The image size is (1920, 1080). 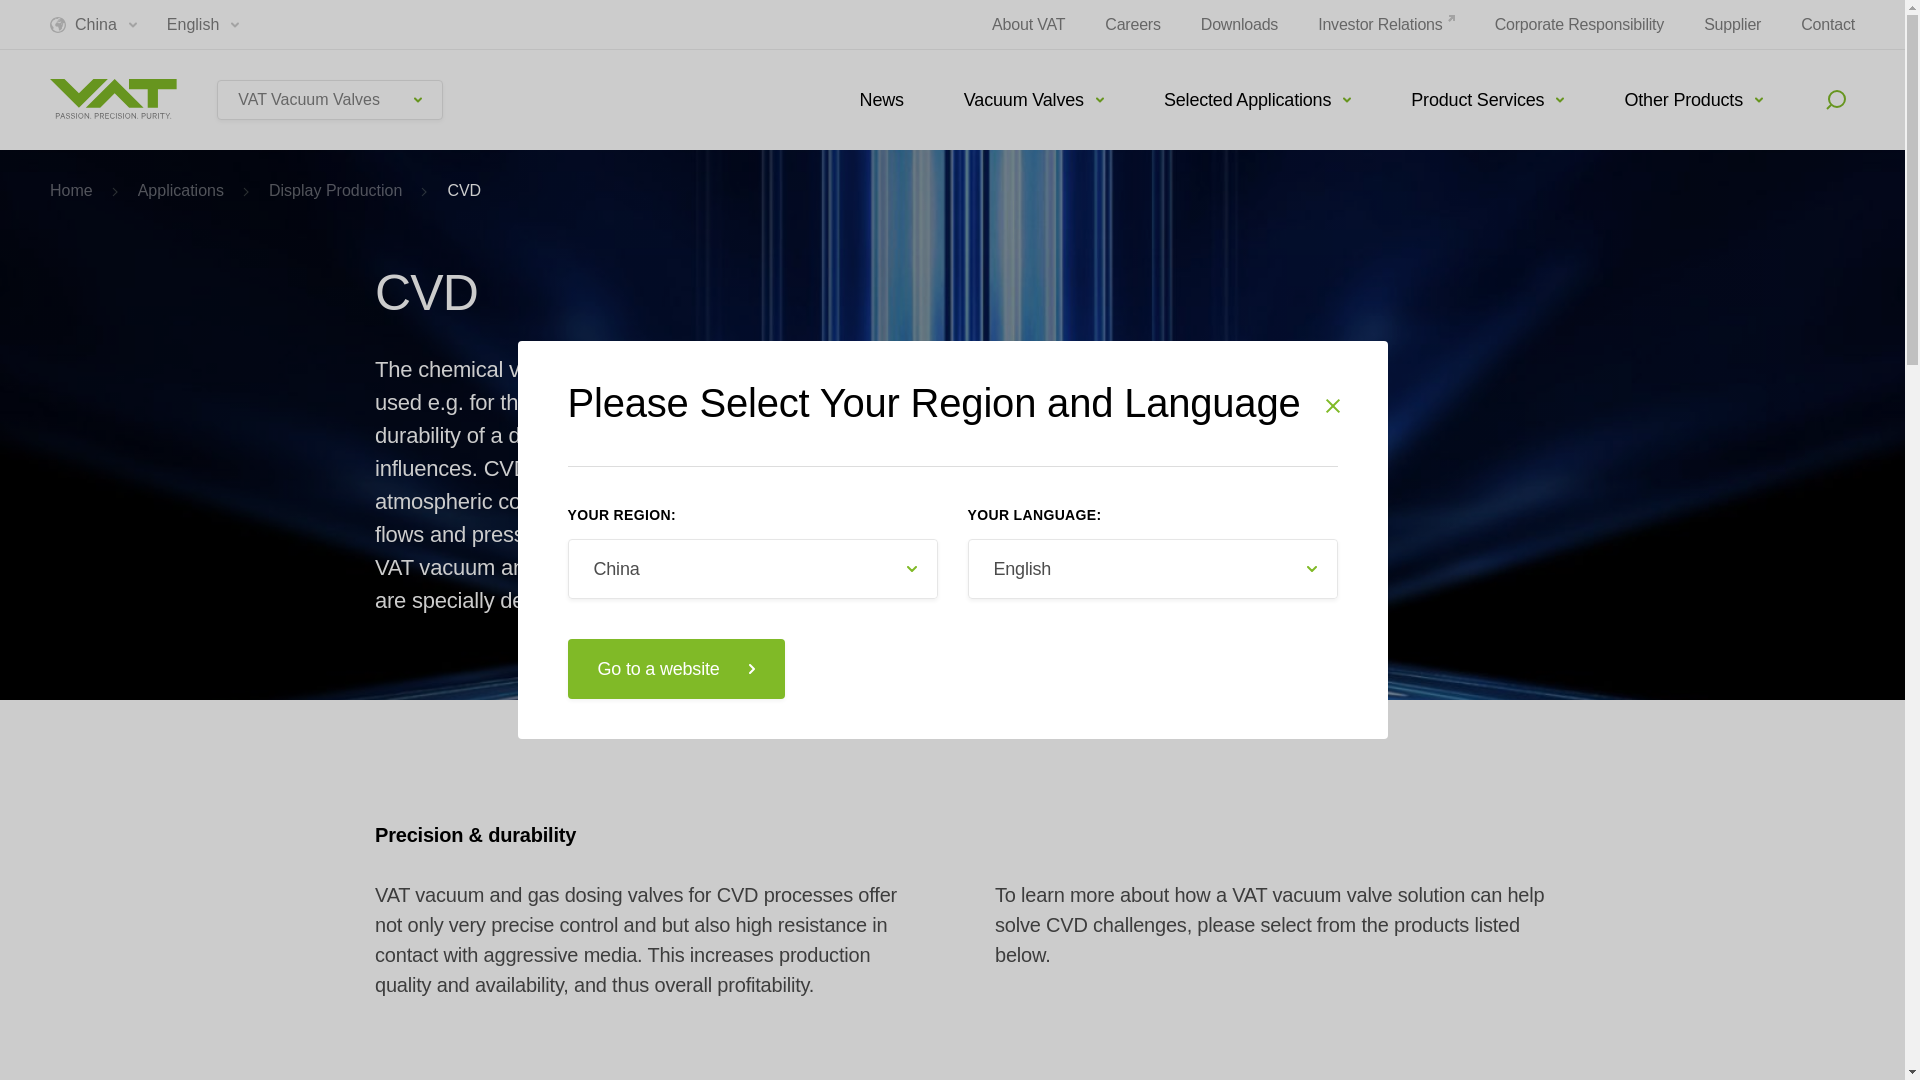 I want to click on Corporate Responsibility, so click(x=1580, y=24).